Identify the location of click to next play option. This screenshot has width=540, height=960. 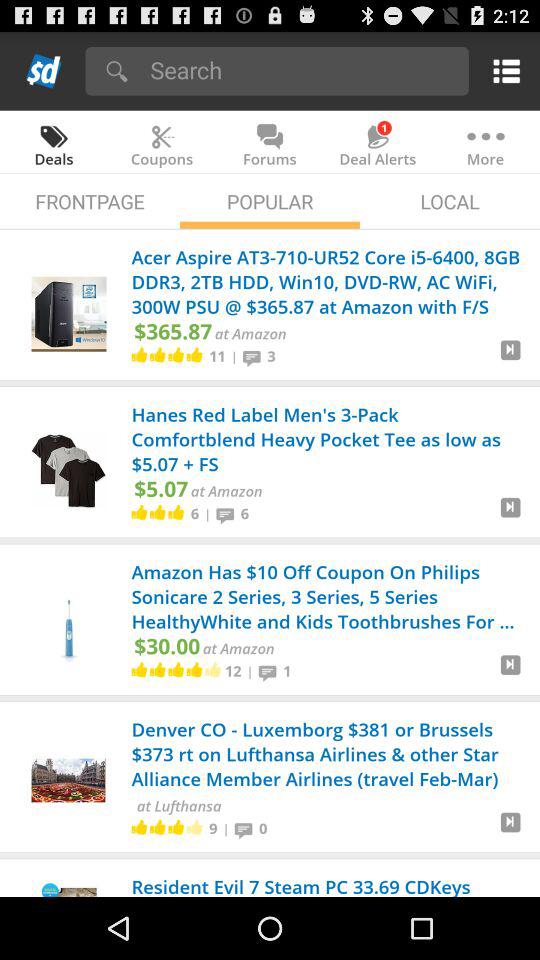
(510, 358).